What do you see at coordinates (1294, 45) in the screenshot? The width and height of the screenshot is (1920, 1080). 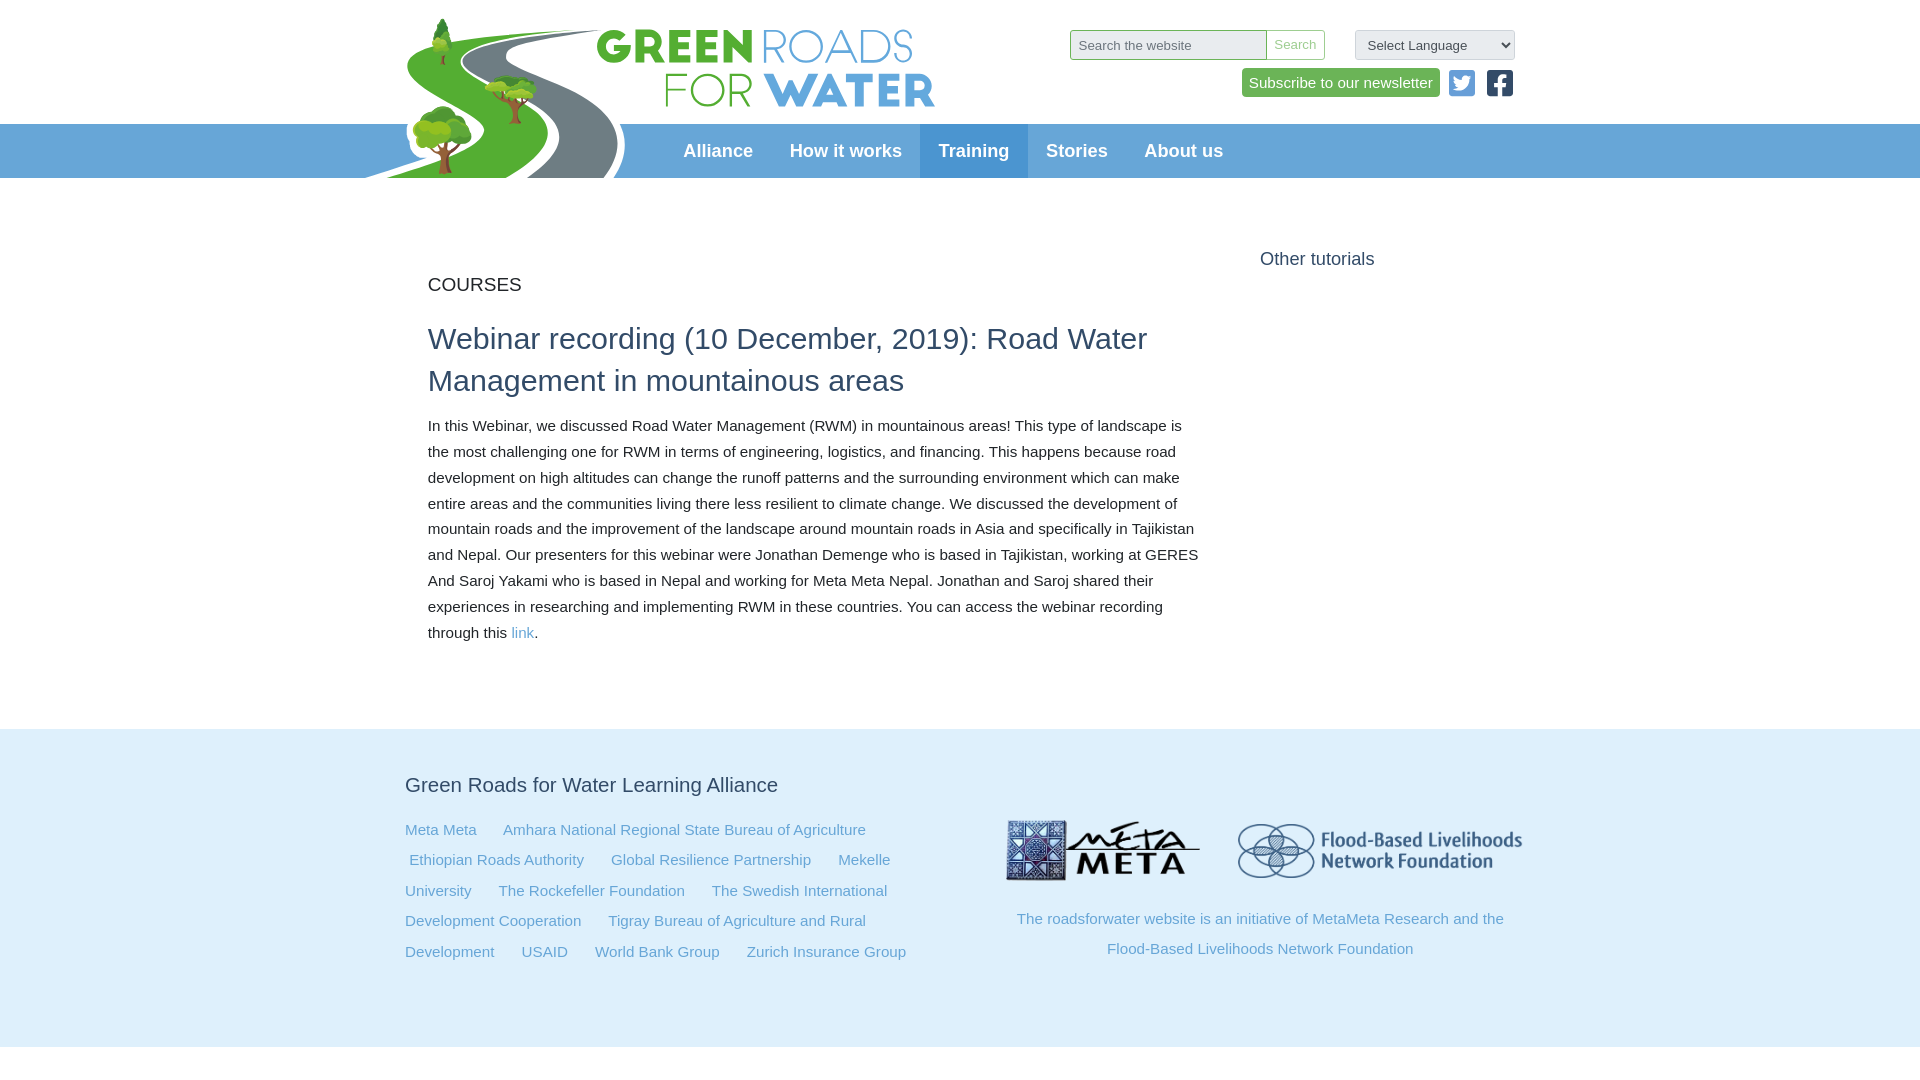 I see `Search` at bounding box center [1294, 45].